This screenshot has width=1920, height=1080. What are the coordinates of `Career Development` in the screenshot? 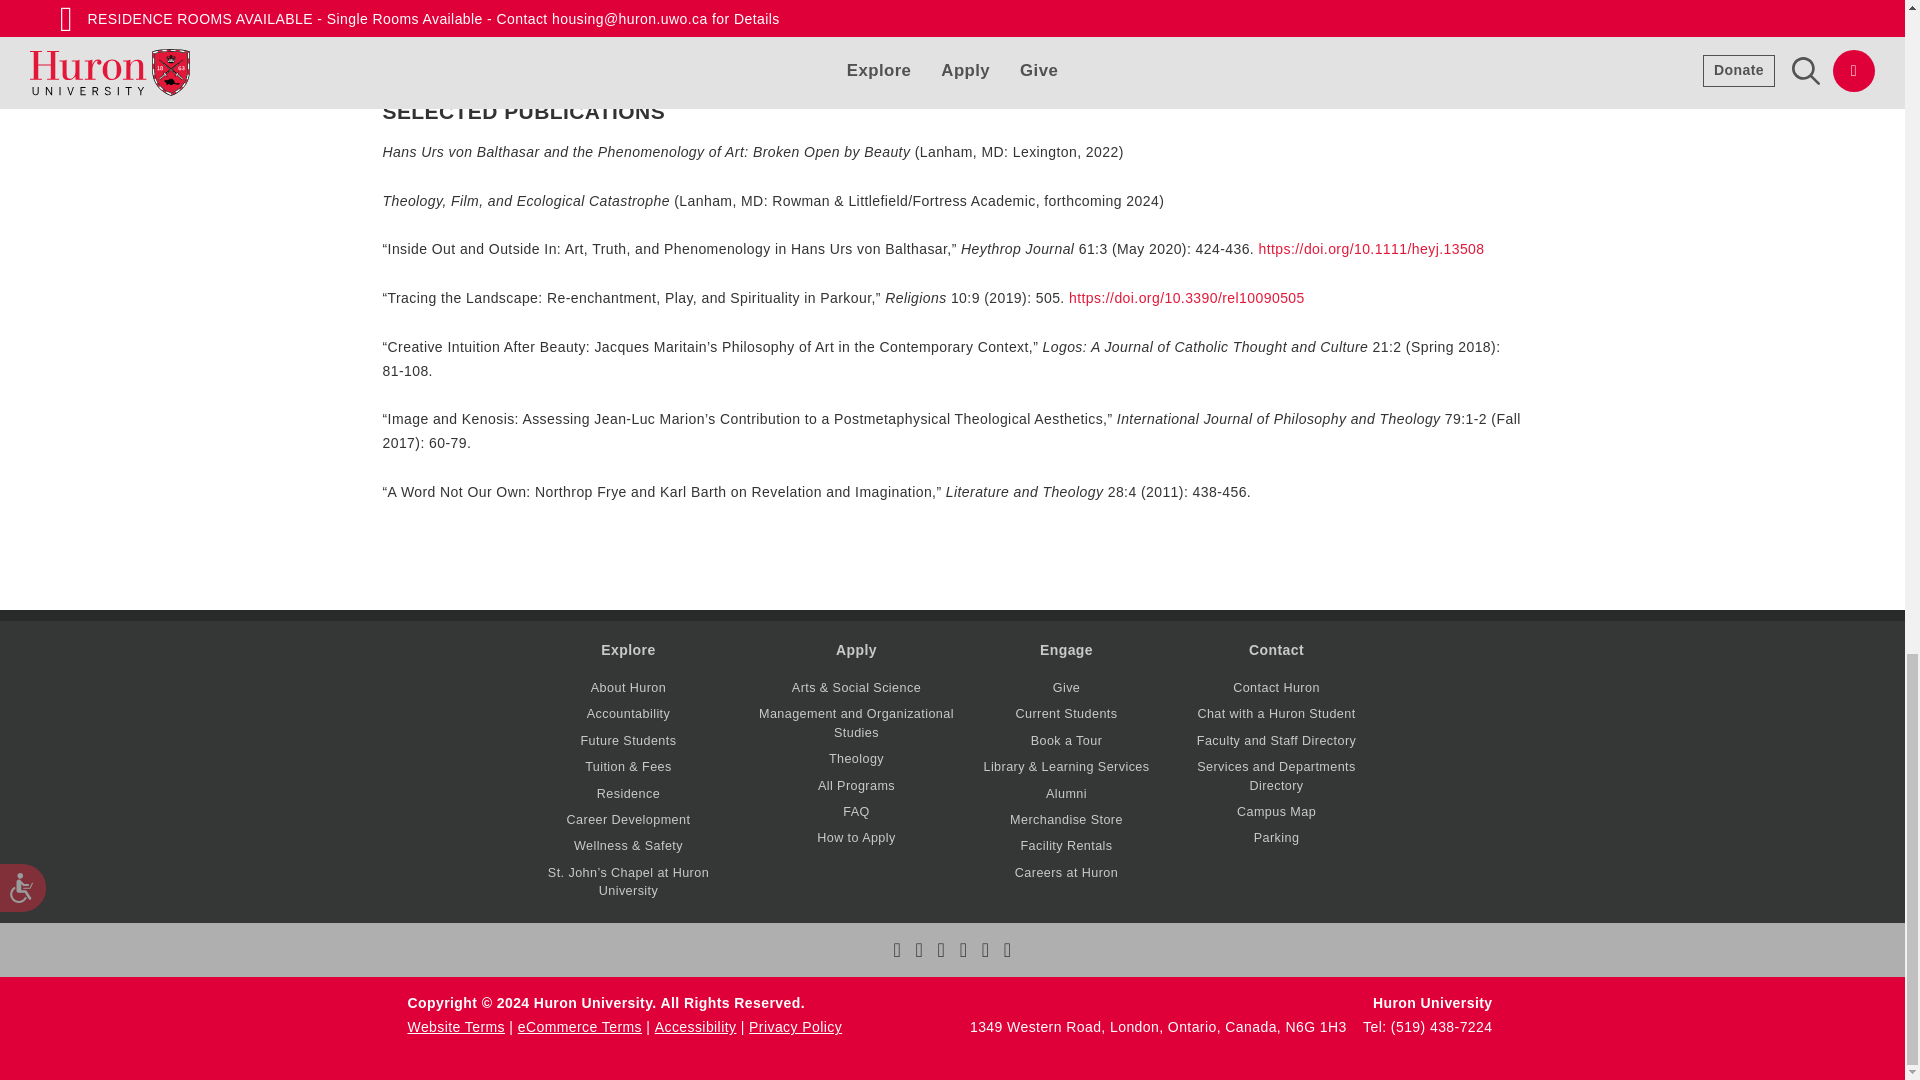 It's located at (628, 820).